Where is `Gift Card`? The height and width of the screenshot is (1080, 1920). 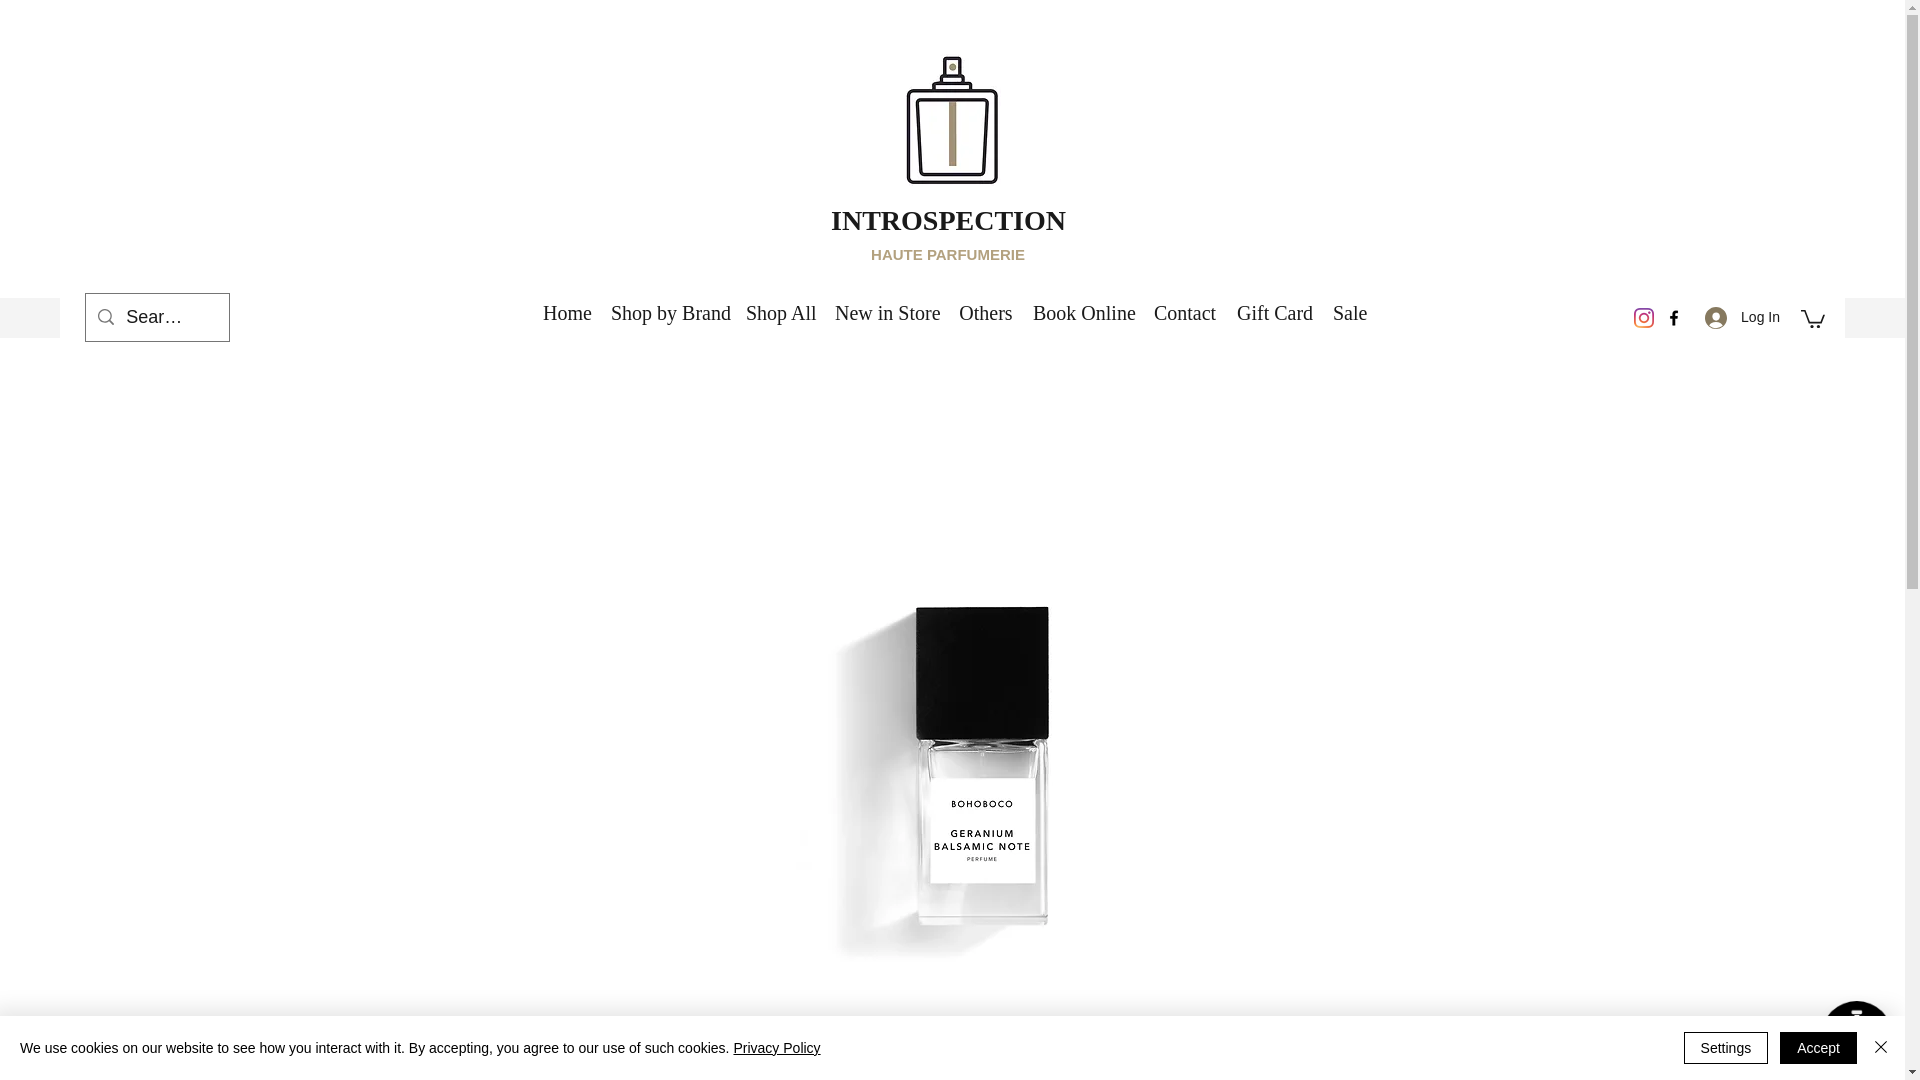
Gift Card is located at coordinates (1274, 313).